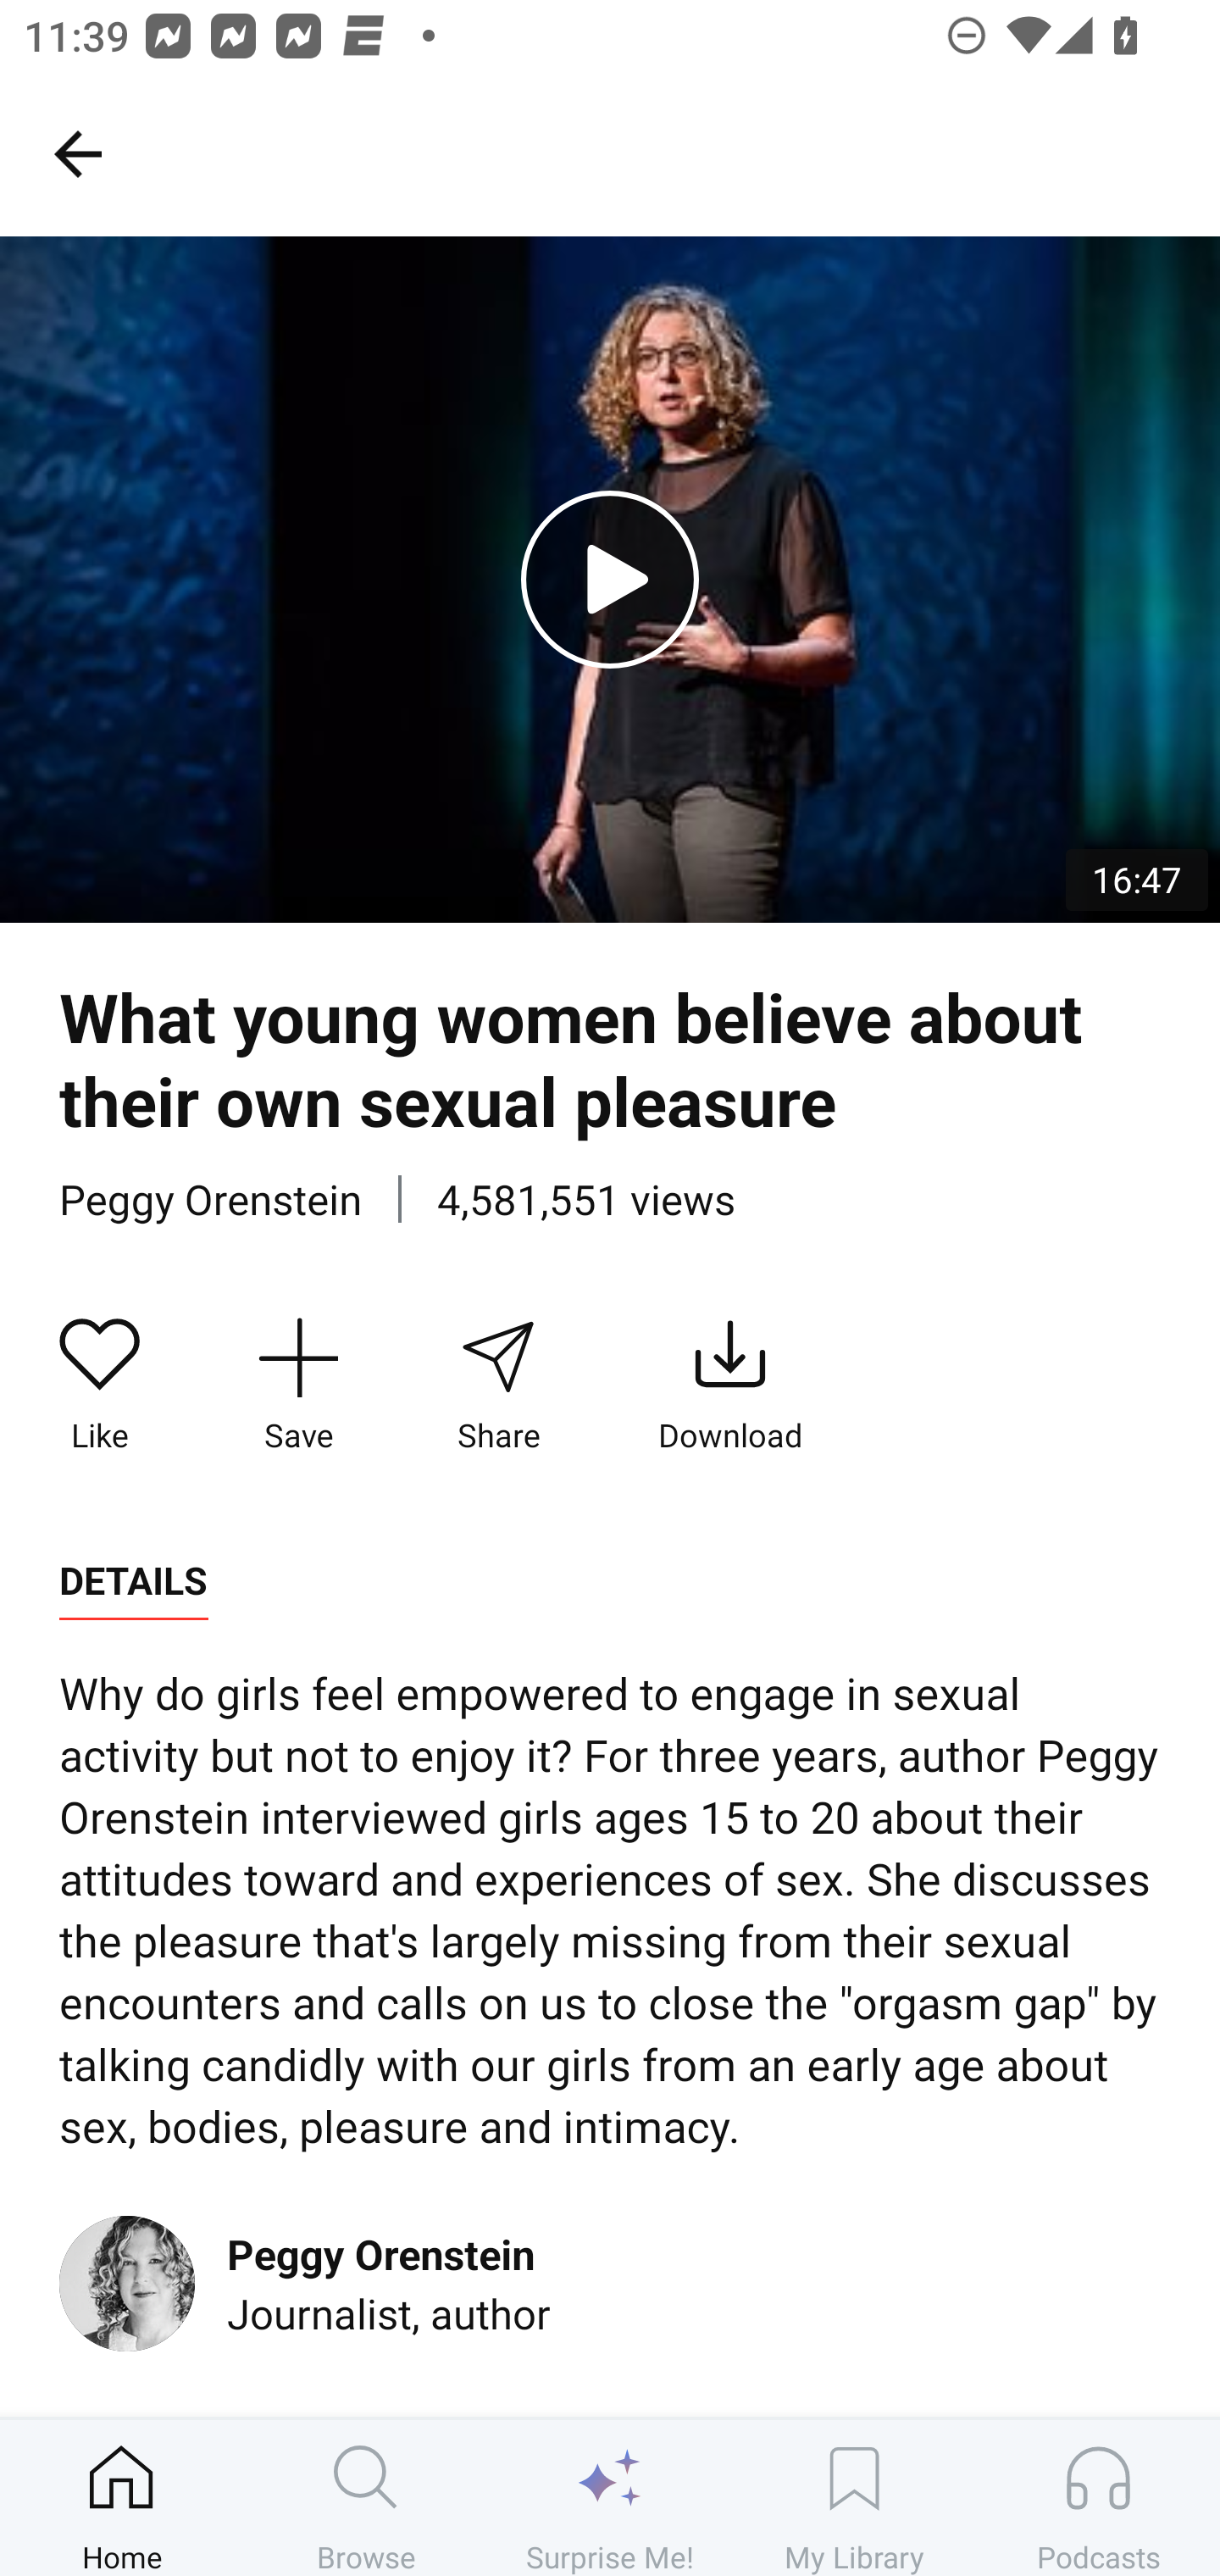 This screenshot has width=1220, height=2576. What do you see at coordinates (77, 153) in the screenshot?
I see `Go back` at bounding box center [77, 153].